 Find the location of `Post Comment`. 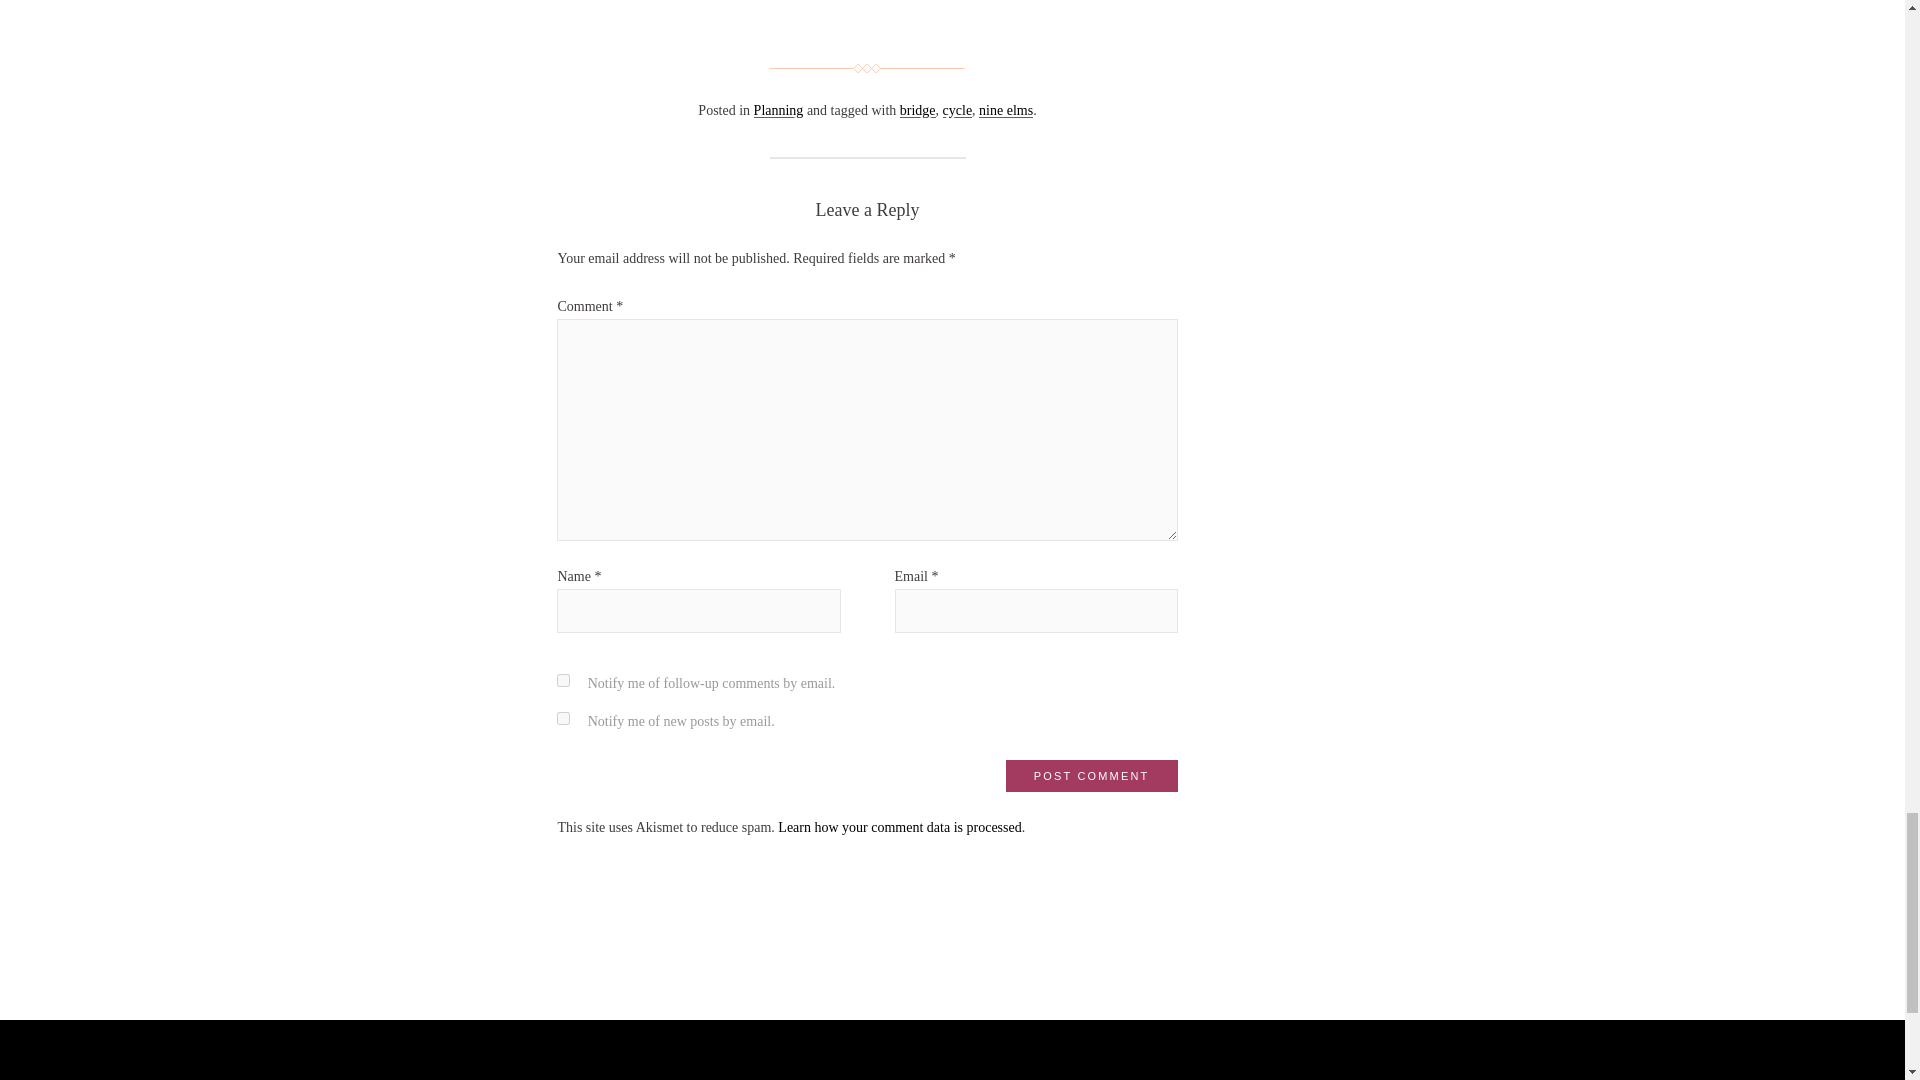

Post Comment is located at coordinates (1092, 776).